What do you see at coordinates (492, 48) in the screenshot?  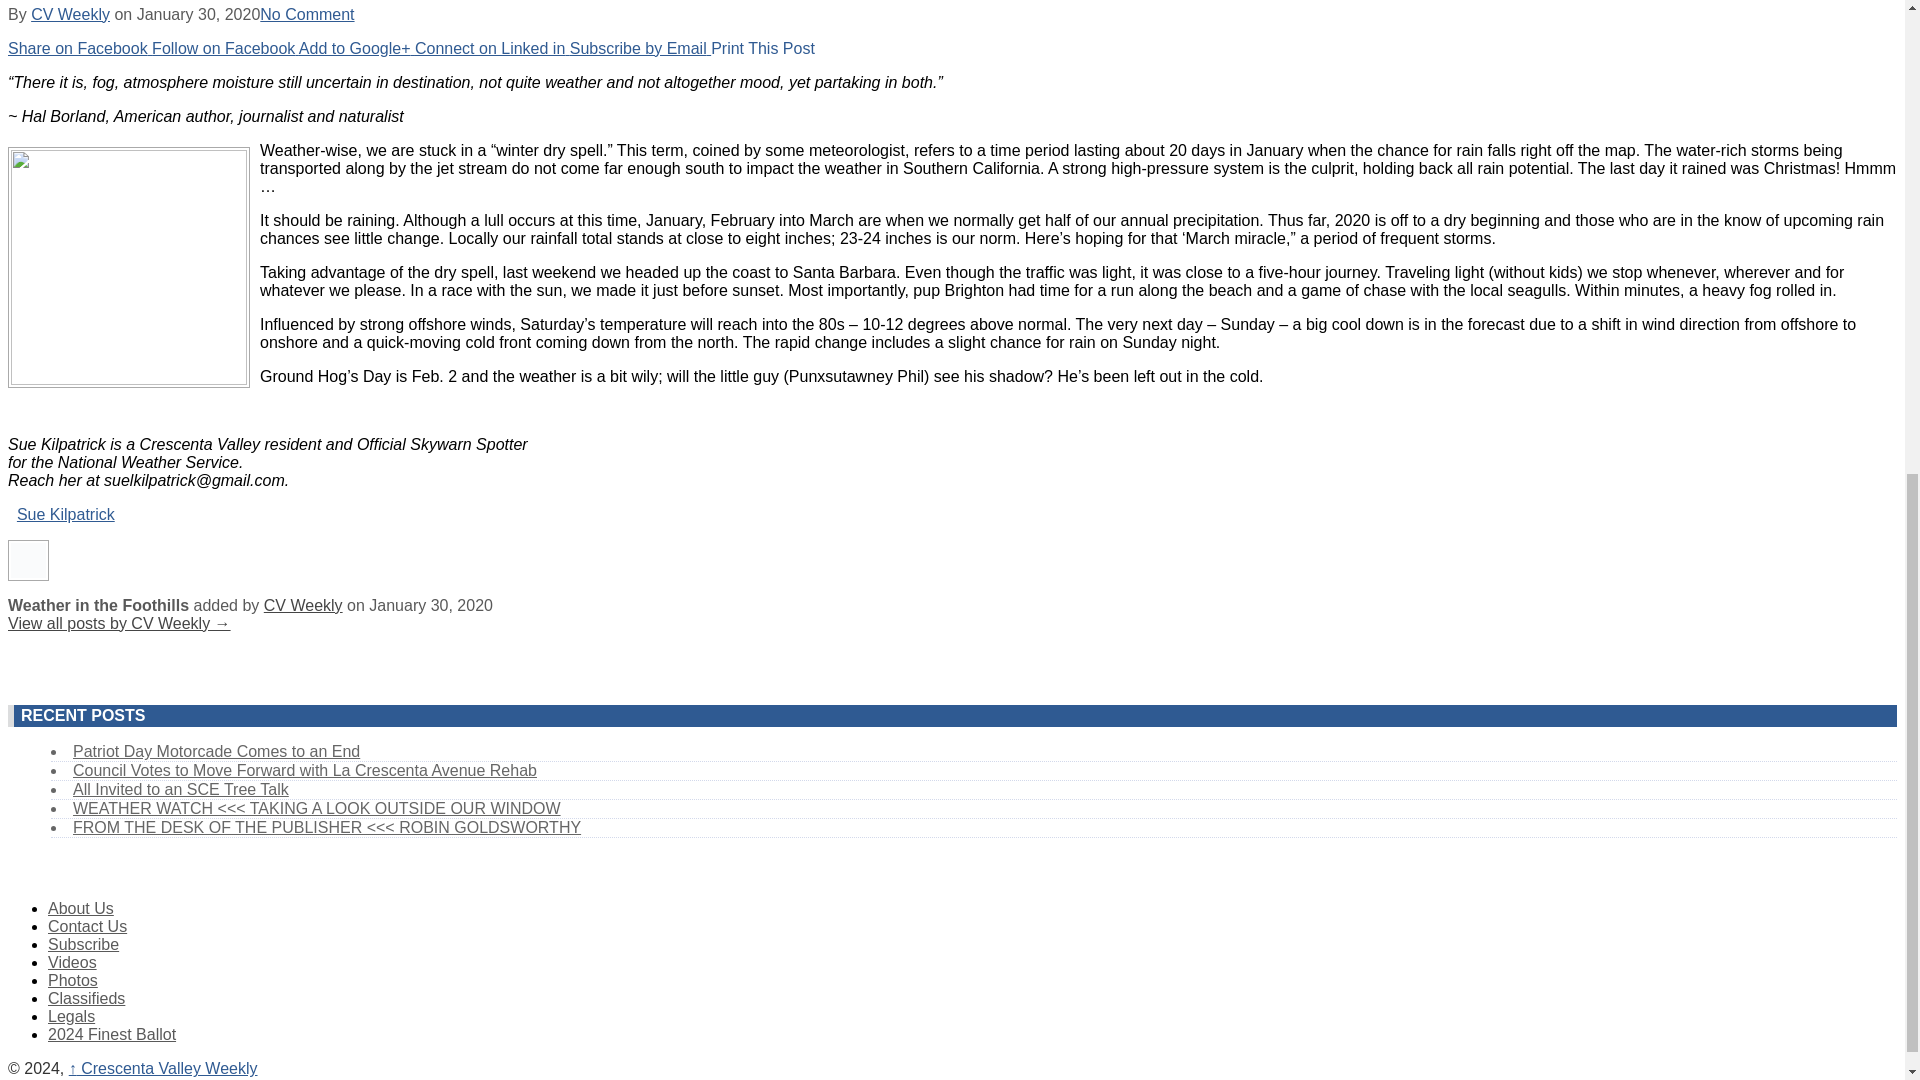 I see `Connect on Linked in` at bounding box center [492, 48].